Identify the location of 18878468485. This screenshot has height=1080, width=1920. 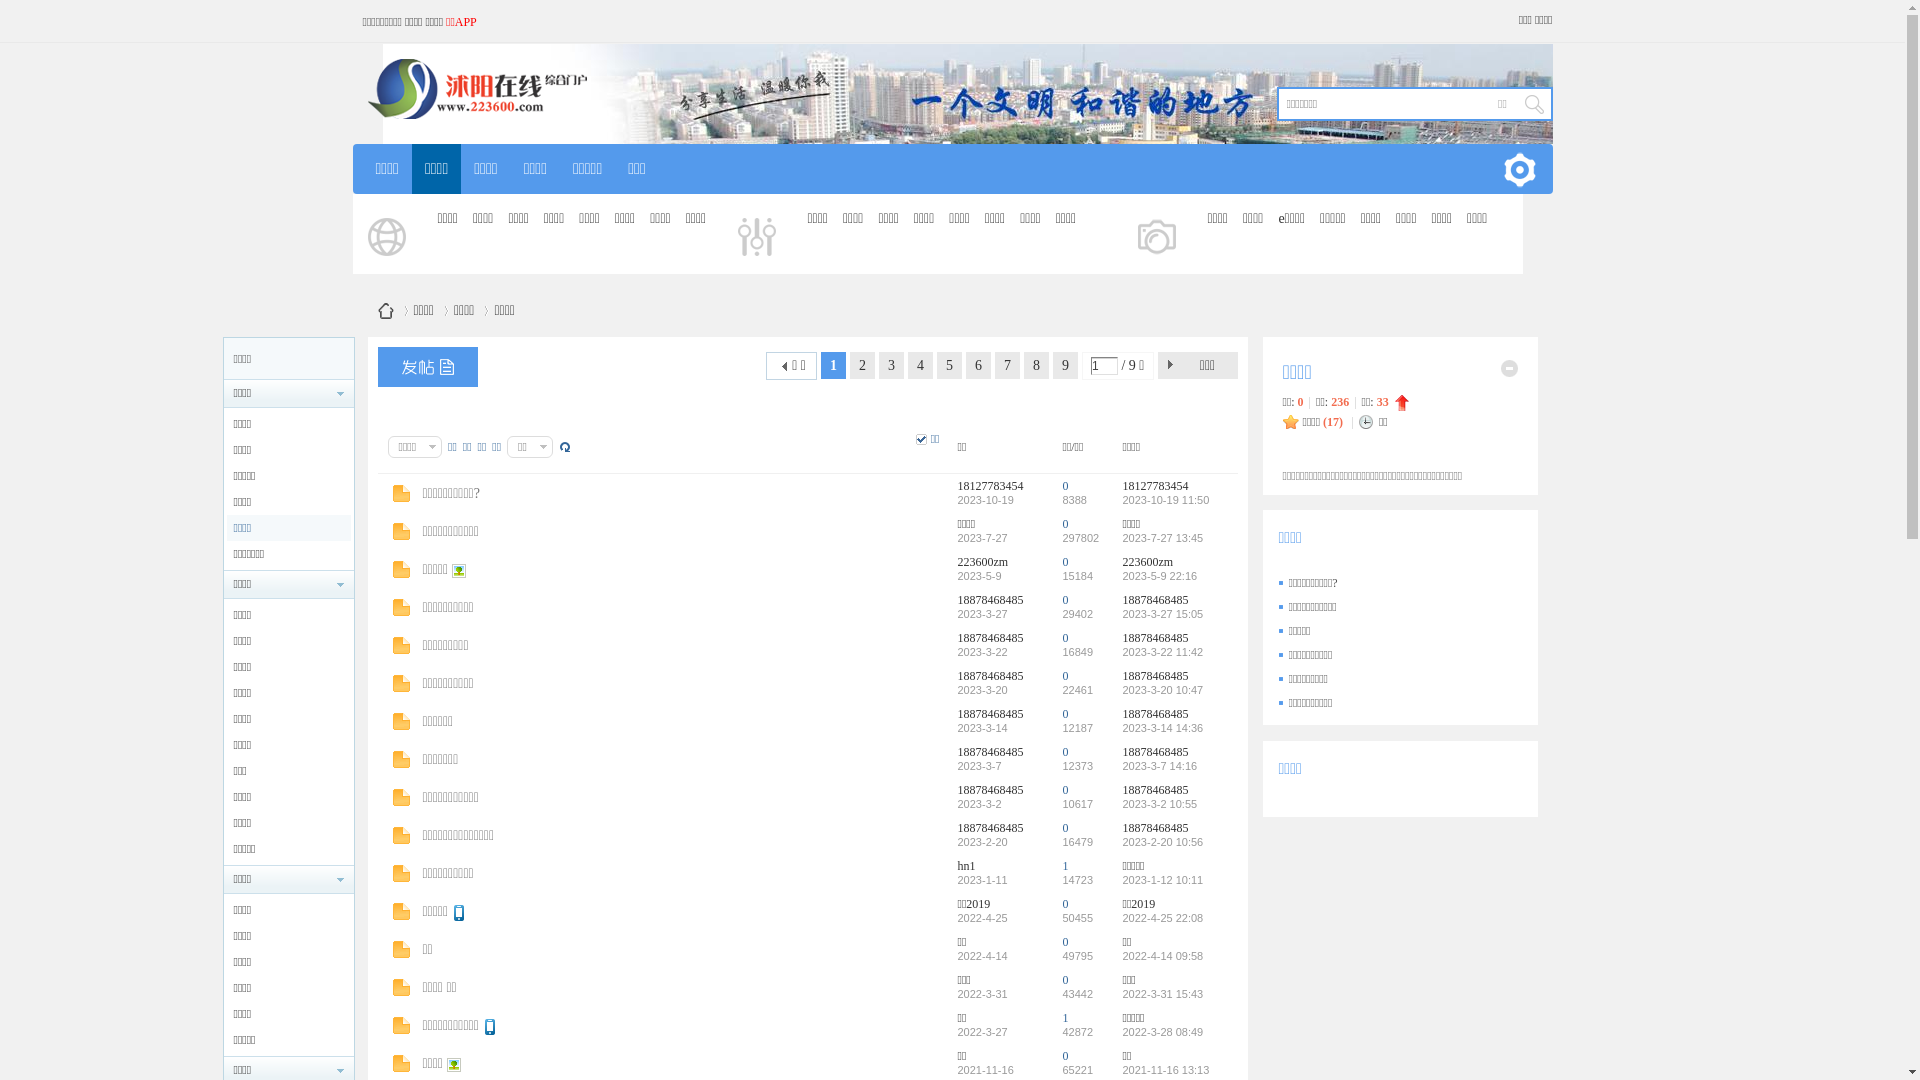
(991, 790).